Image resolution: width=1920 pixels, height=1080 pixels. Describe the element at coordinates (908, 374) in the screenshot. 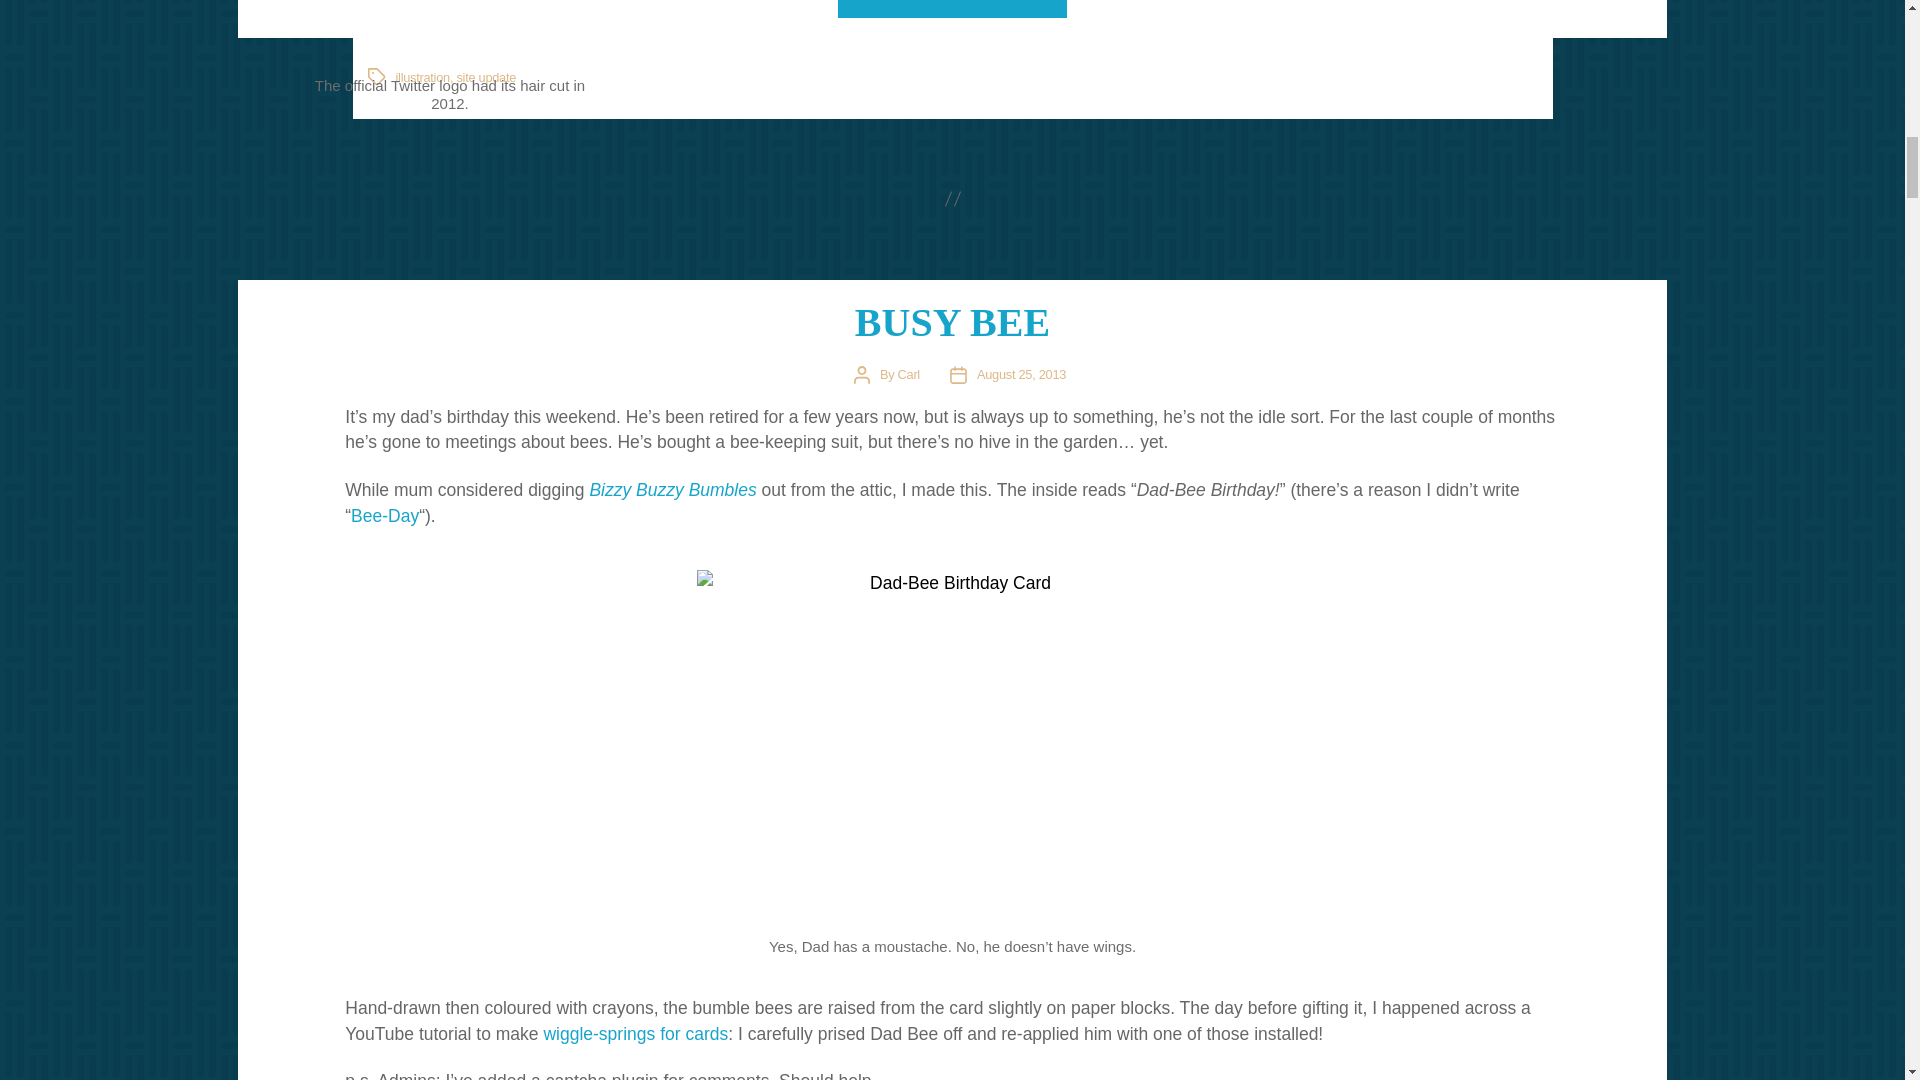

I see `Carl` at that location.